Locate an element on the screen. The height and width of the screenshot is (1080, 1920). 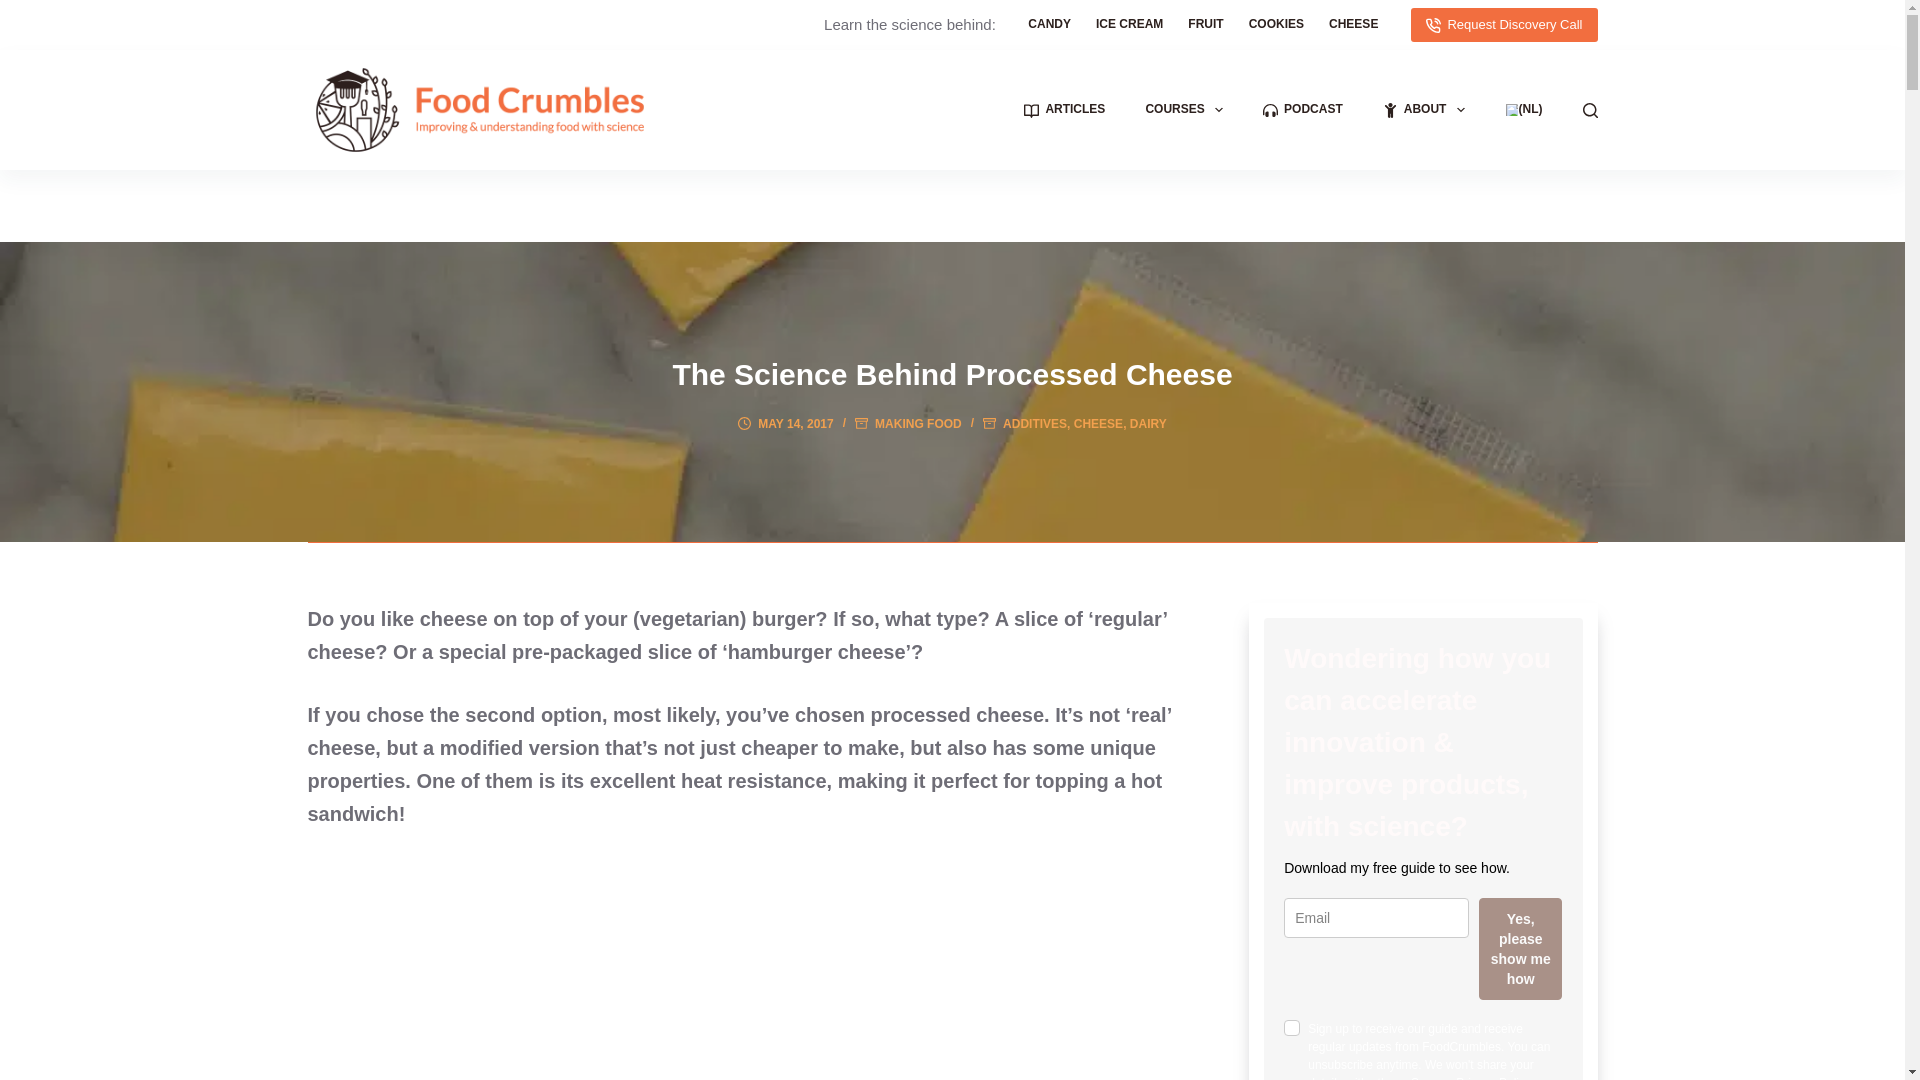
CANDY is located at coordinates (1050, 24).